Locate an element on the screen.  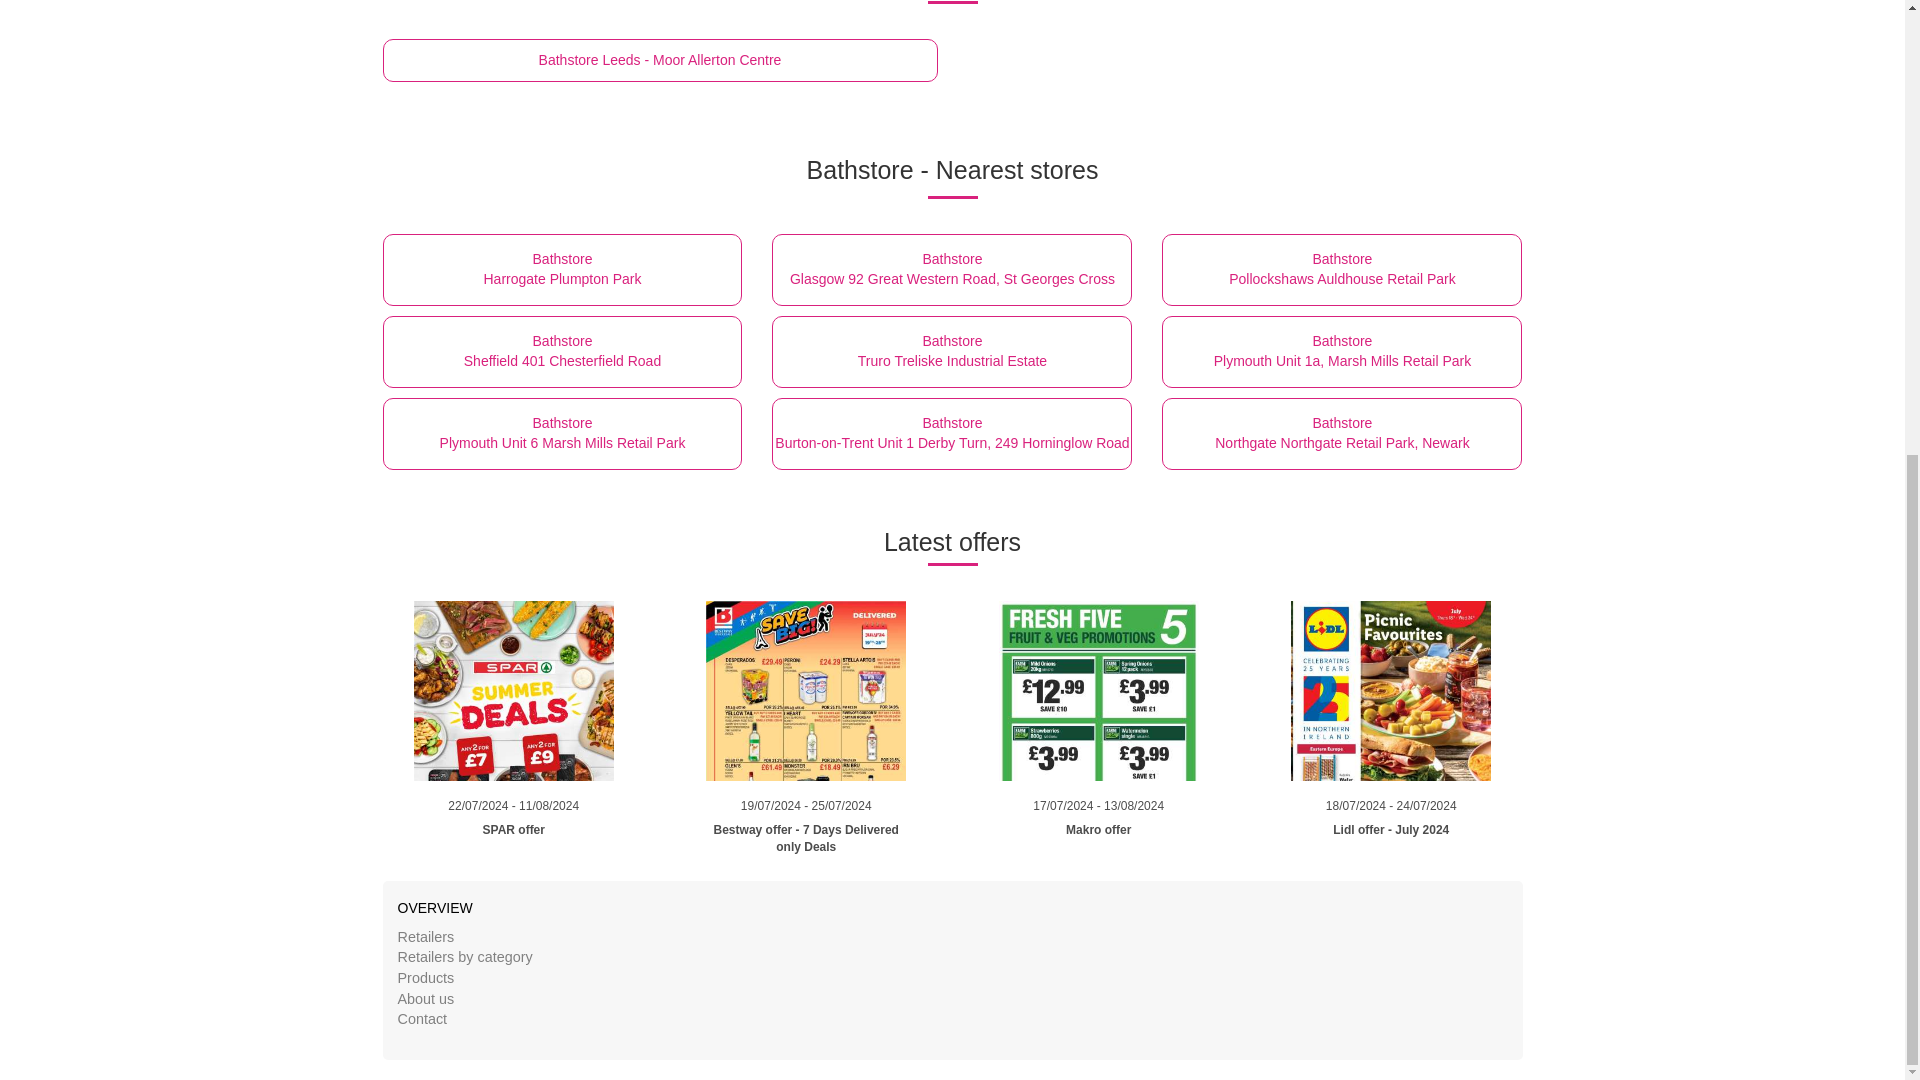
Bestway offer - 7 Days Delivered only Deals is located at coordinates (1390, 699).